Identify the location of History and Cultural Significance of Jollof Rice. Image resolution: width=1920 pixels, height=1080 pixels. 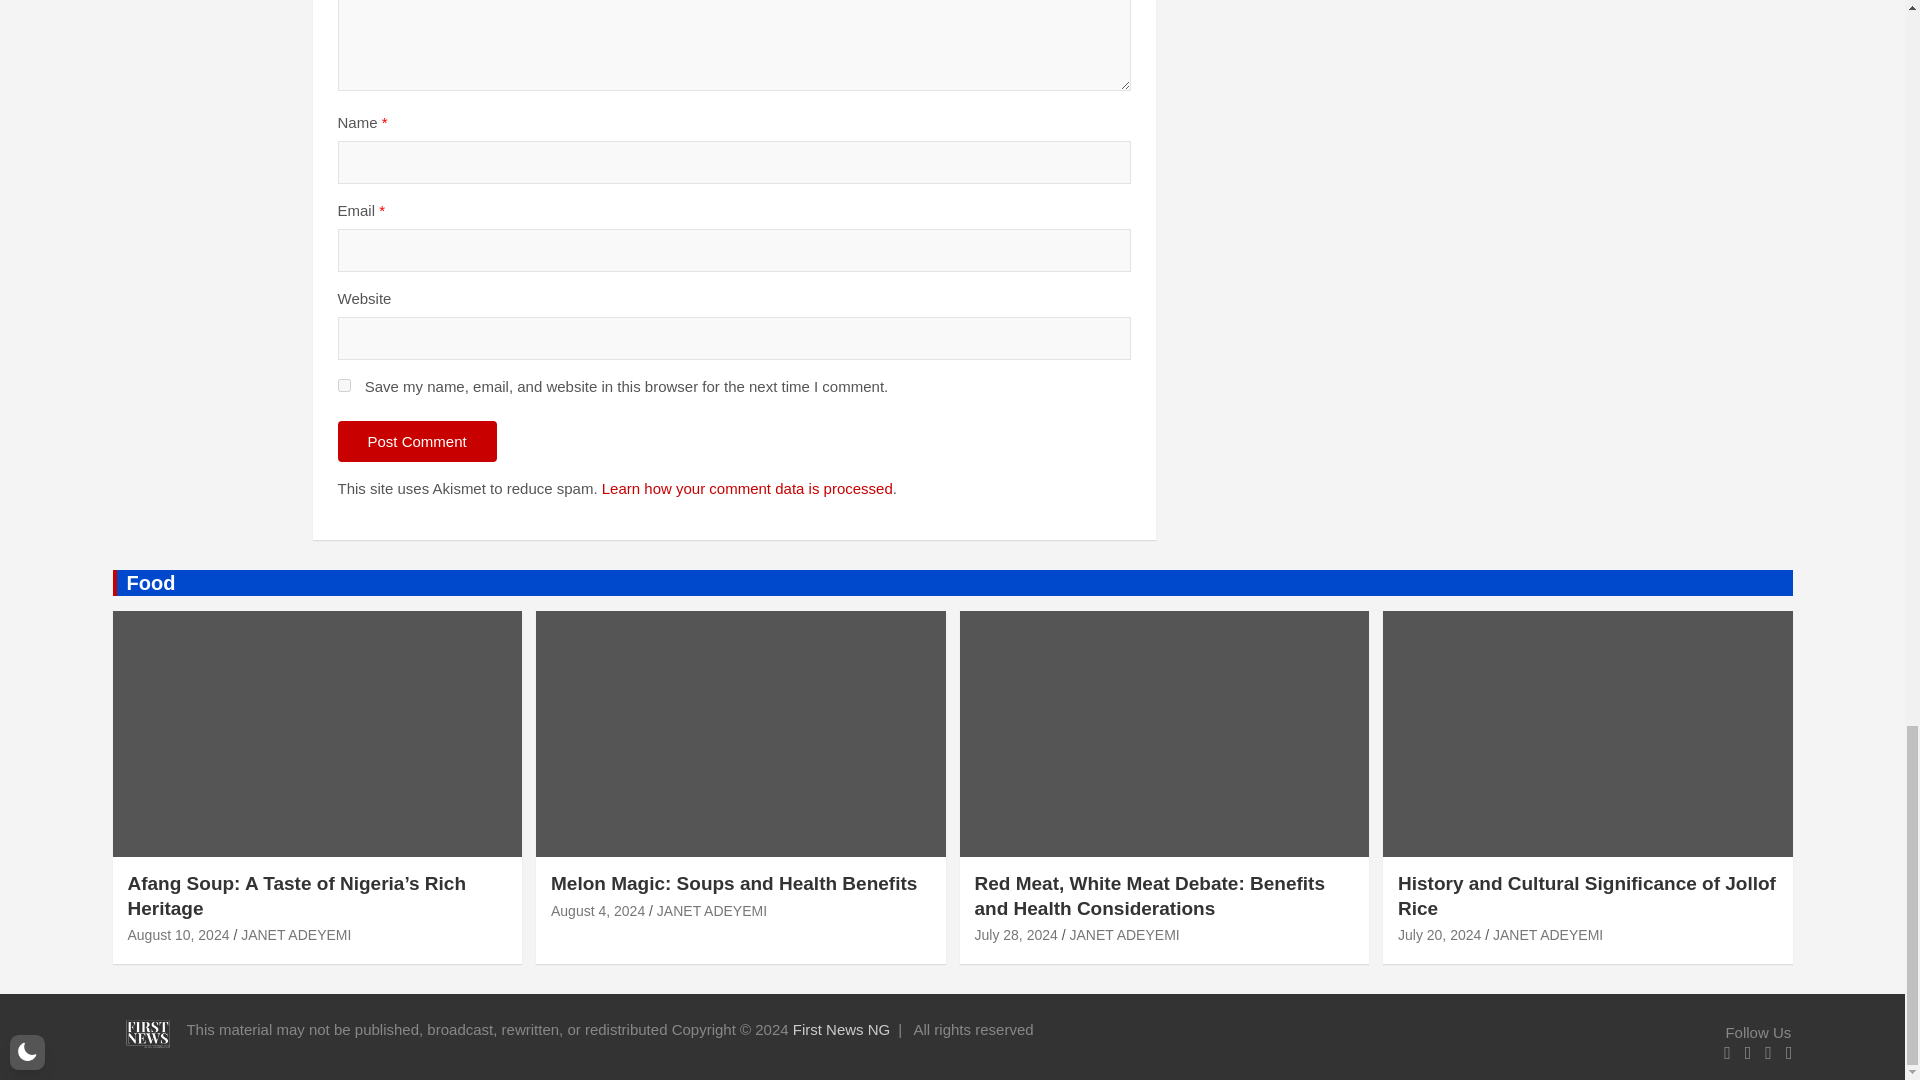
(1438, 934).